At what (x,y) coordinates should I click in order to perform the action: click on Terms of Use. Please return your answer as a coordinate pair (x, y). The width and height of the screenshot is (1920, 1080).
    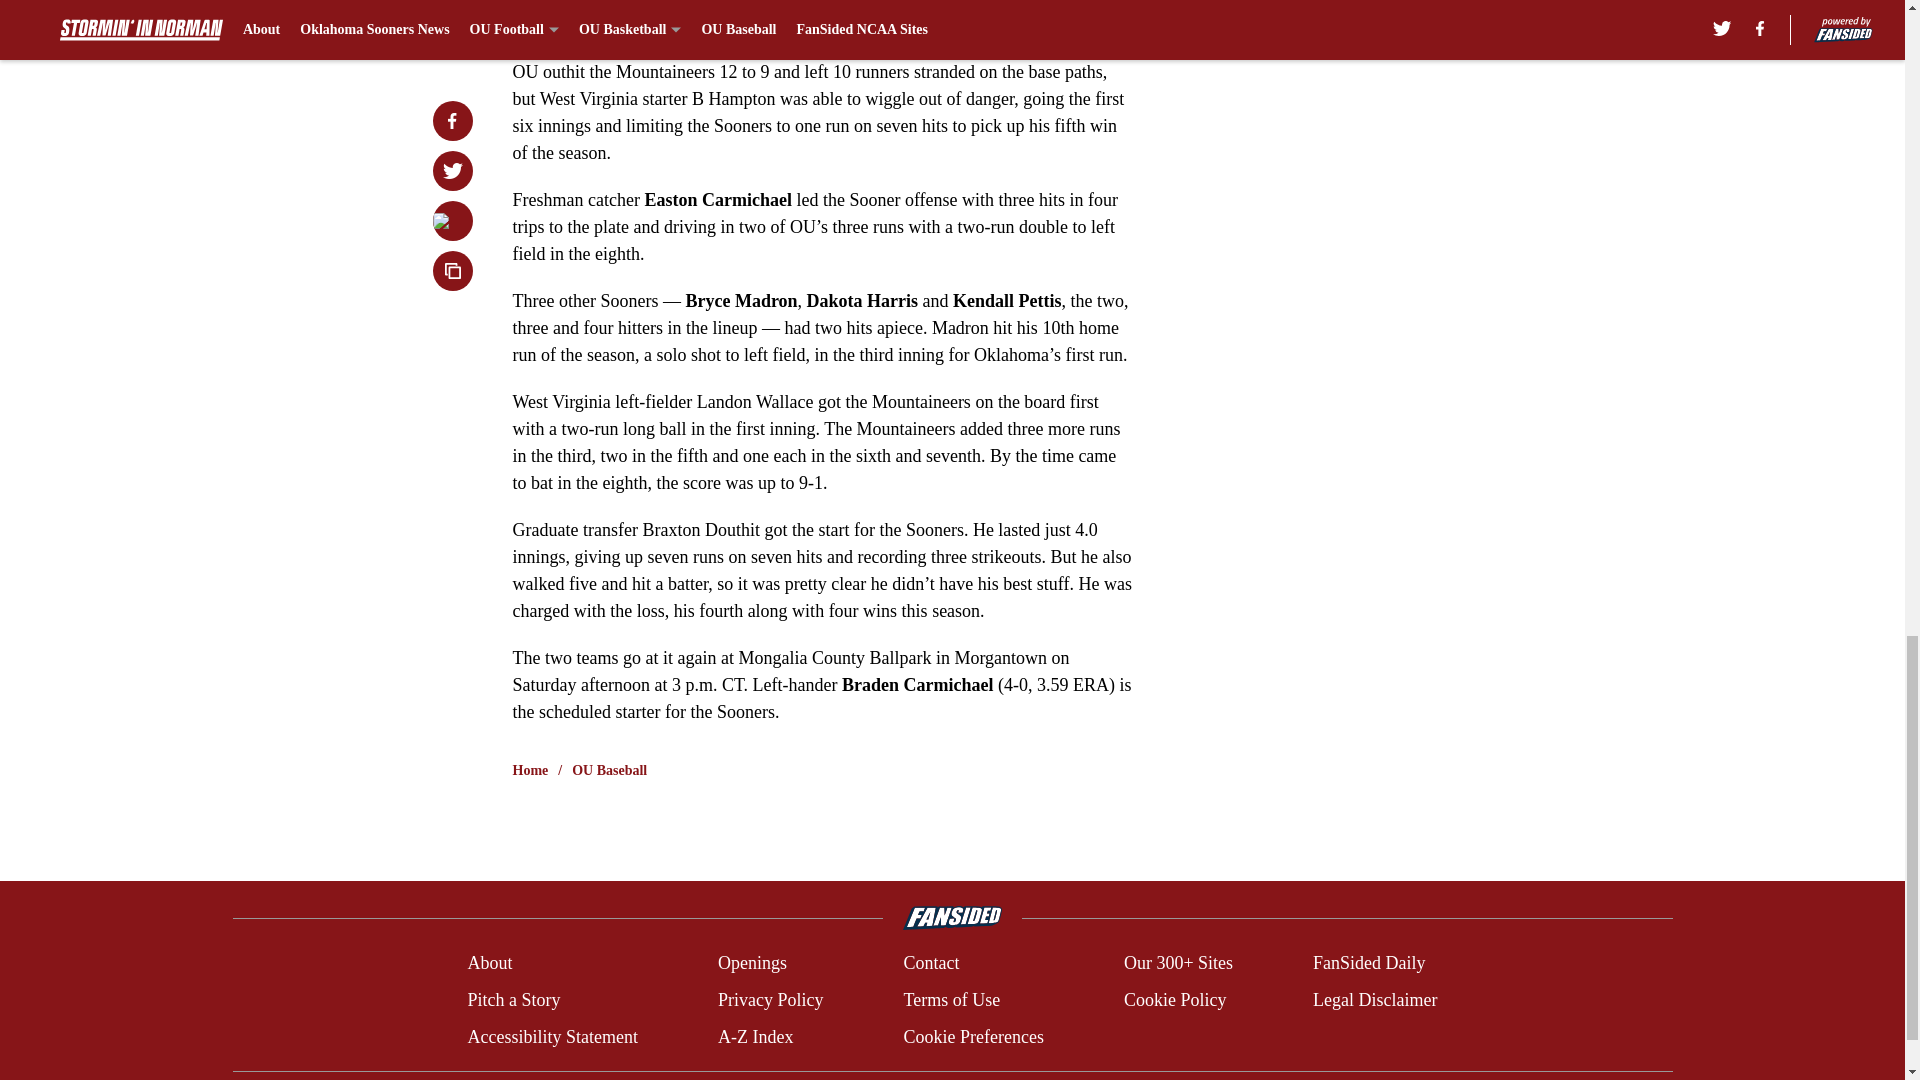
    Looking at the image, I should click on (951, 1000).